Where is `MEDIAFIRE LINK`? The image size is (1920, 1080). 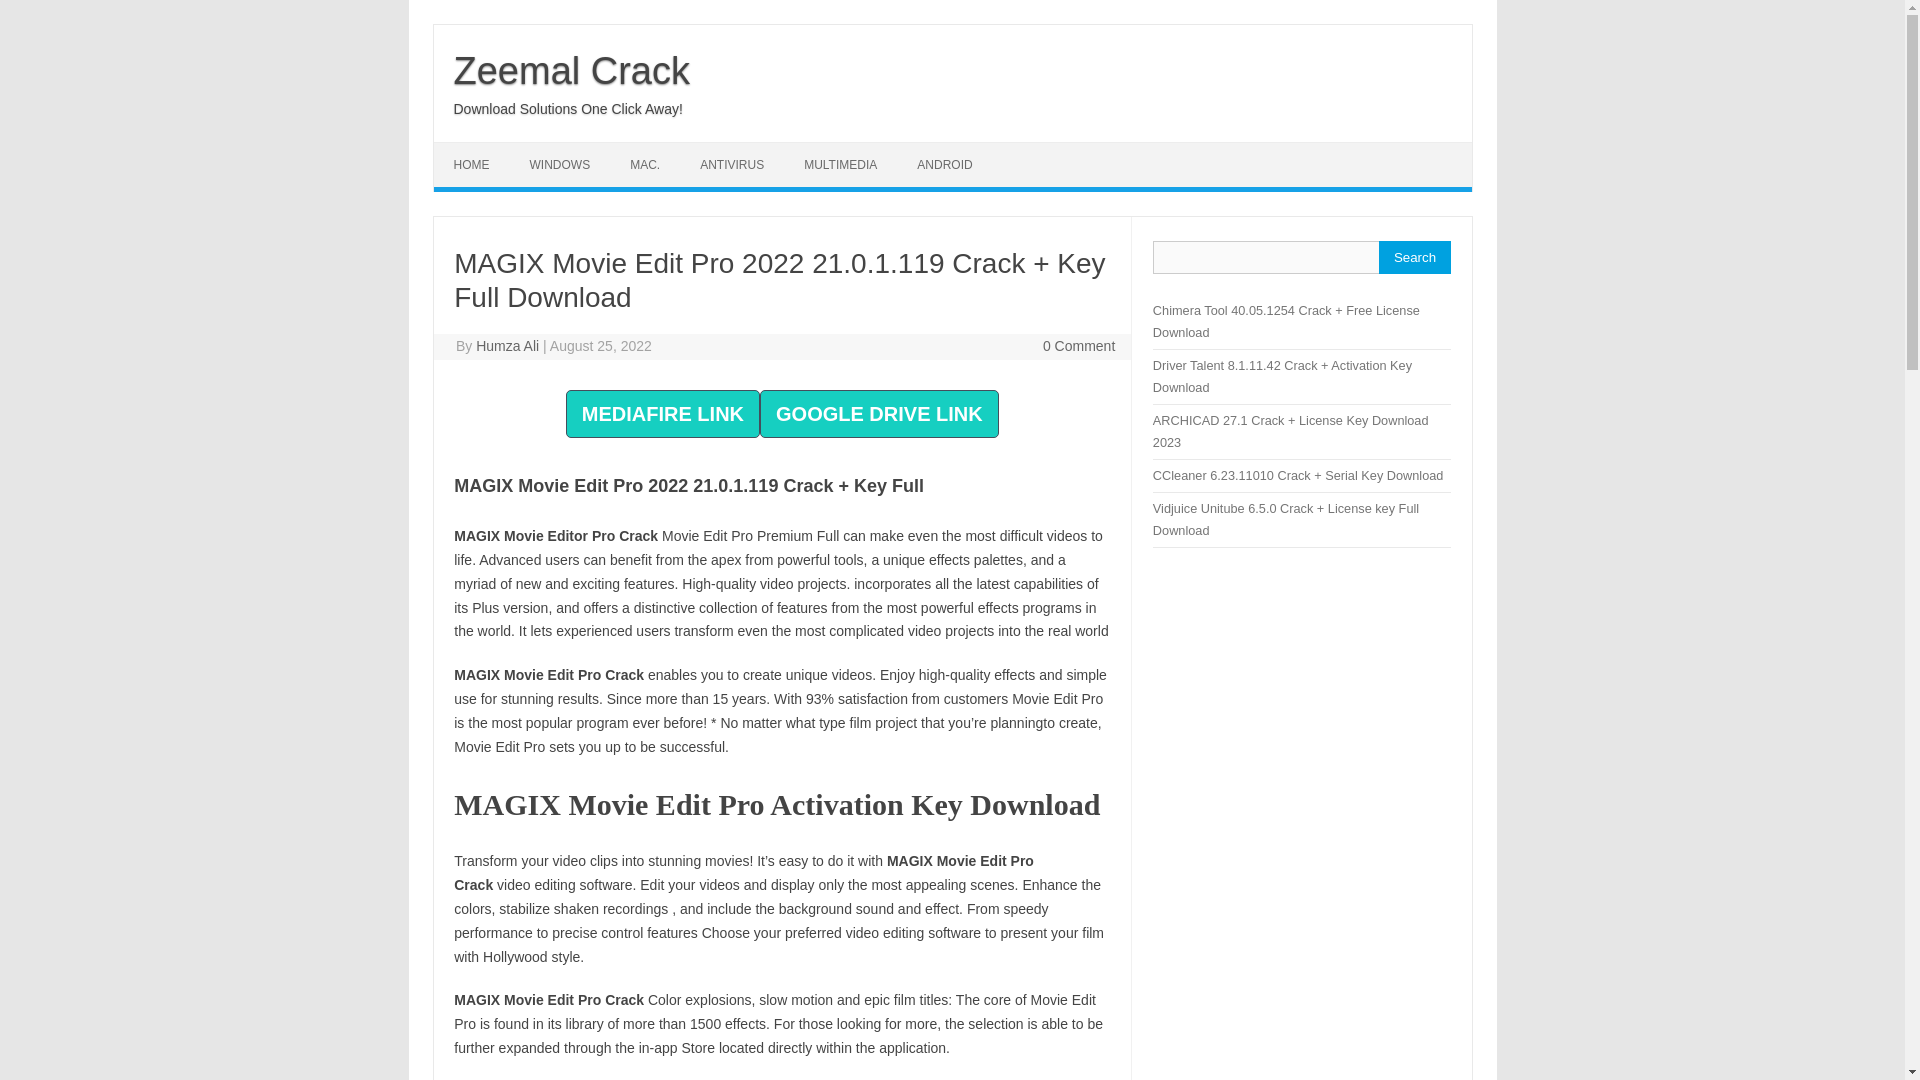
MEDIAFIRE LINK is located at coordinates (663, 414).